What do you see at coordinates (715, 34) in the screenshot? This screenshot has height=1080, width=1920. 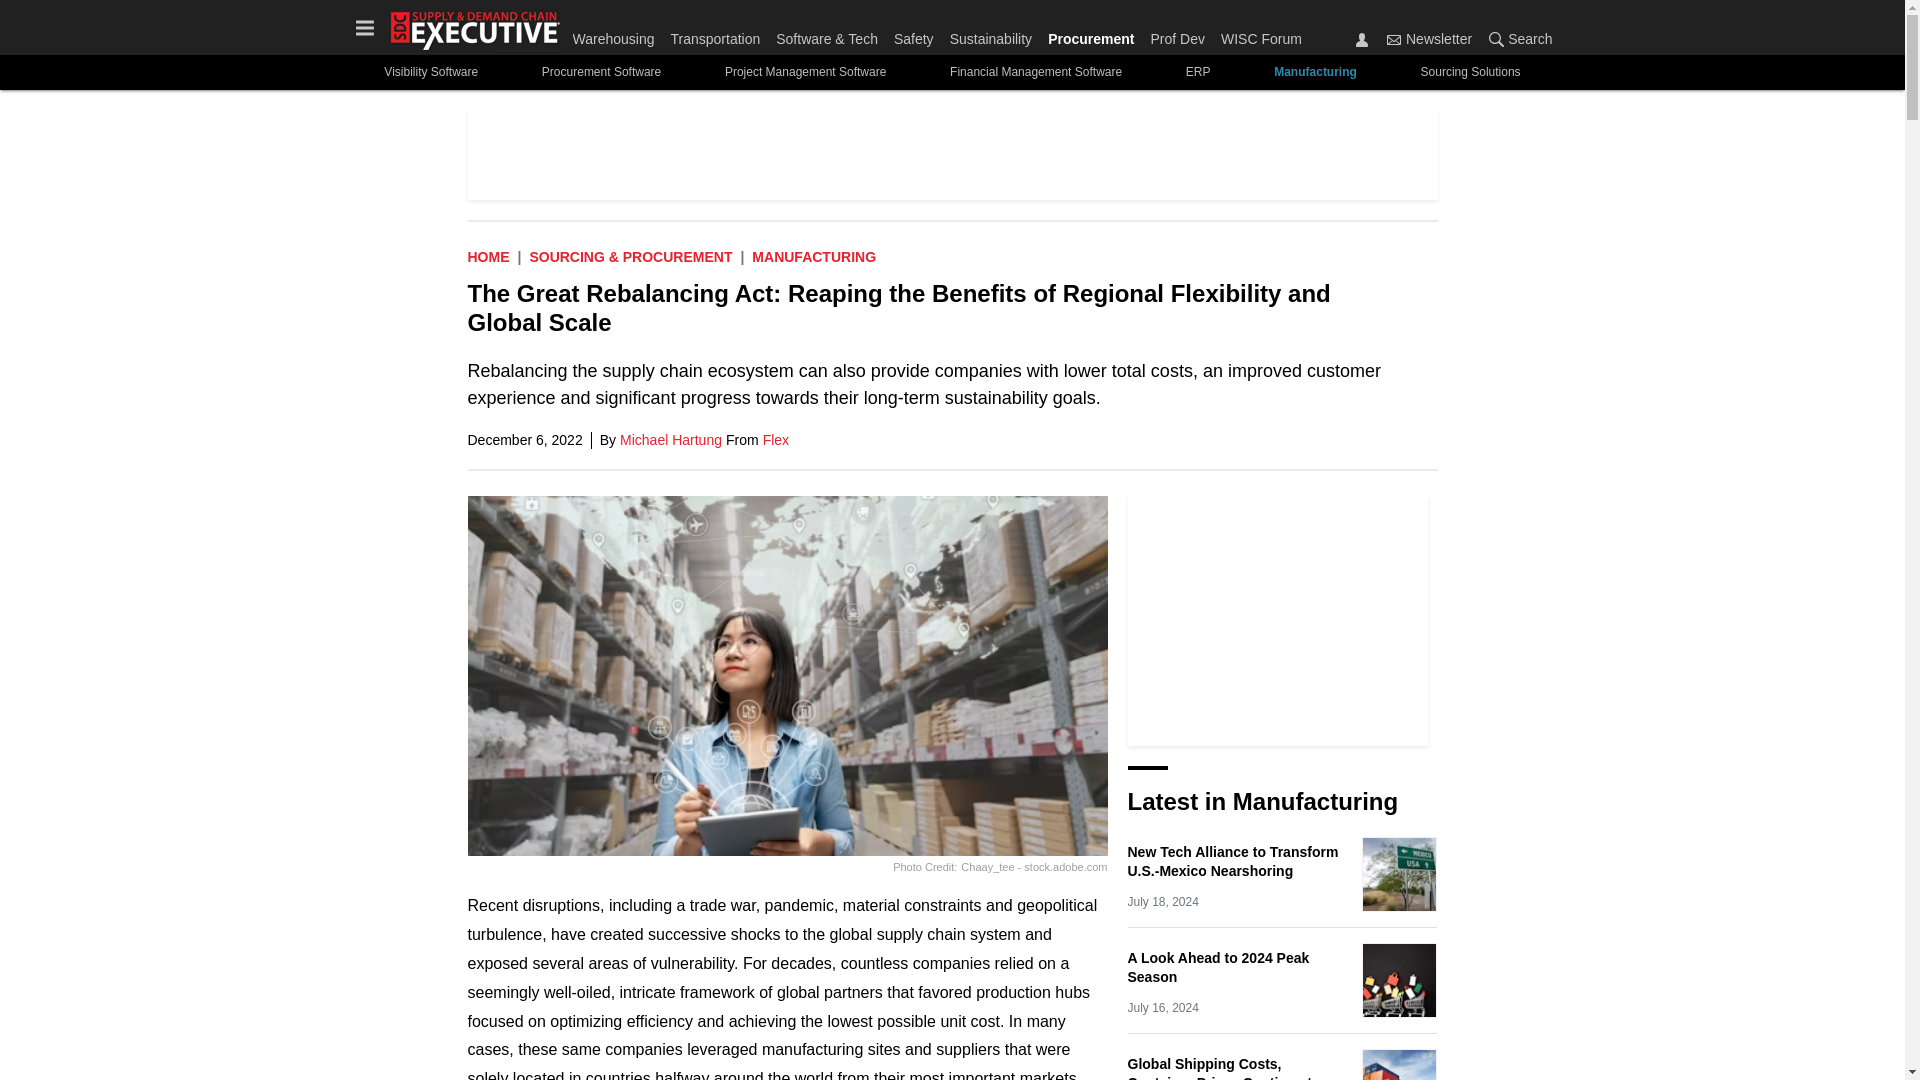 I see `Transportation` at bounding box center [715, 34].